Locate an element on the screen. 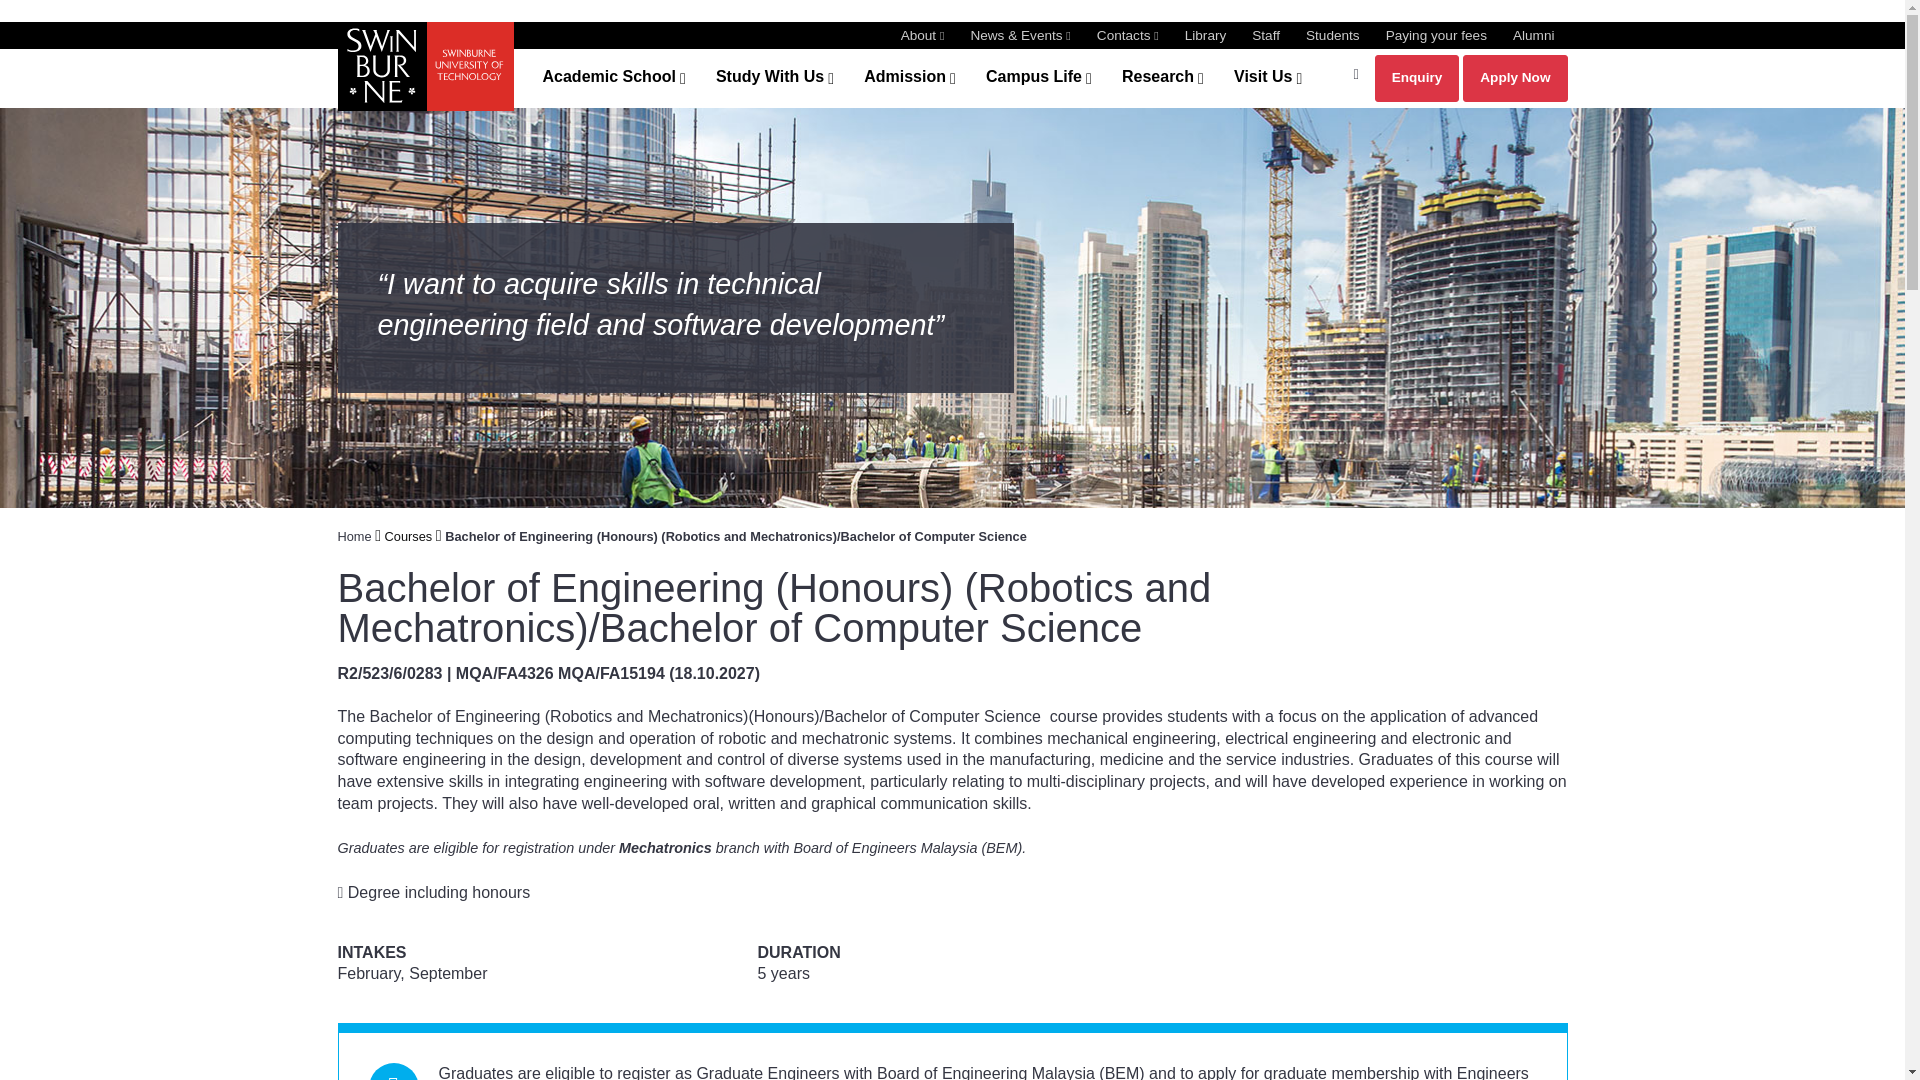 This screenshot has width=1920, height=1080. About is located at coordinates (922, 35).